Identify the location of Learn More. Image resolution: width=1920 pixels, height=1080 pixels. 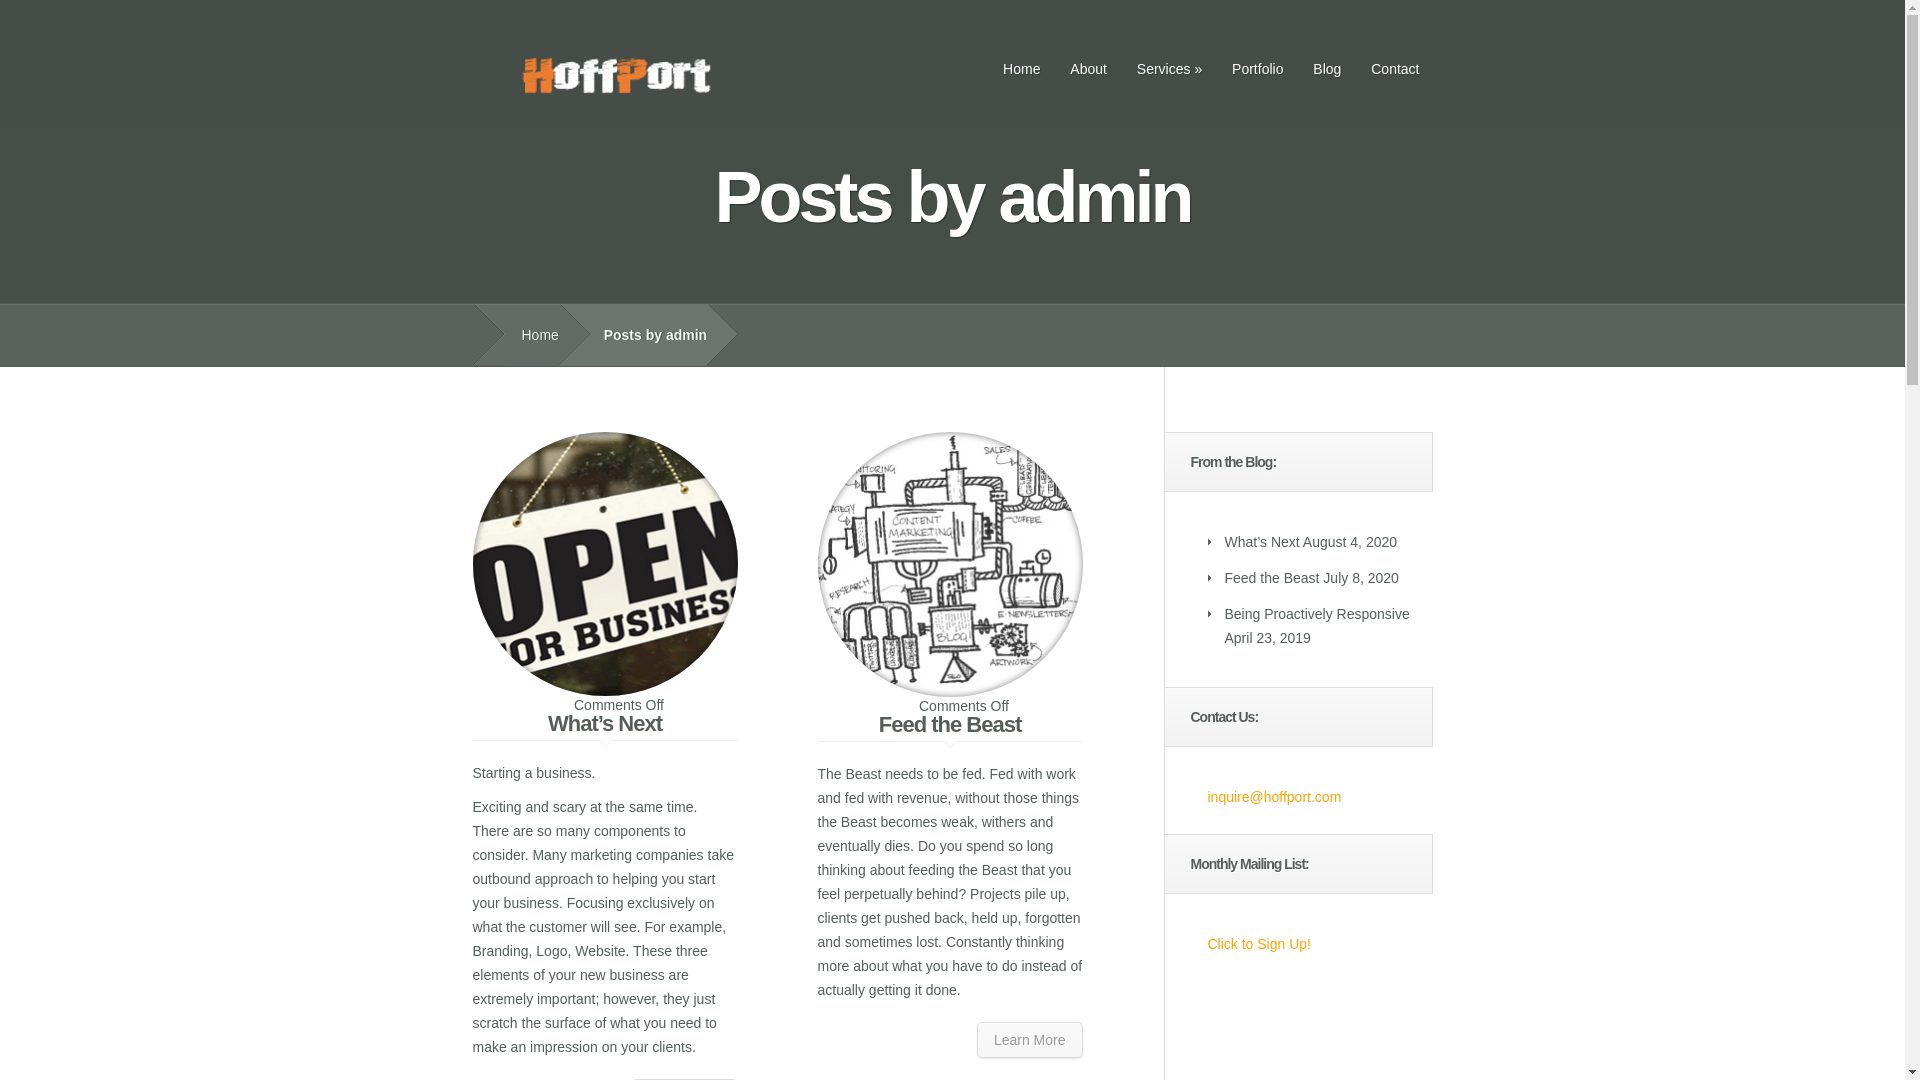
(1030, 1040).